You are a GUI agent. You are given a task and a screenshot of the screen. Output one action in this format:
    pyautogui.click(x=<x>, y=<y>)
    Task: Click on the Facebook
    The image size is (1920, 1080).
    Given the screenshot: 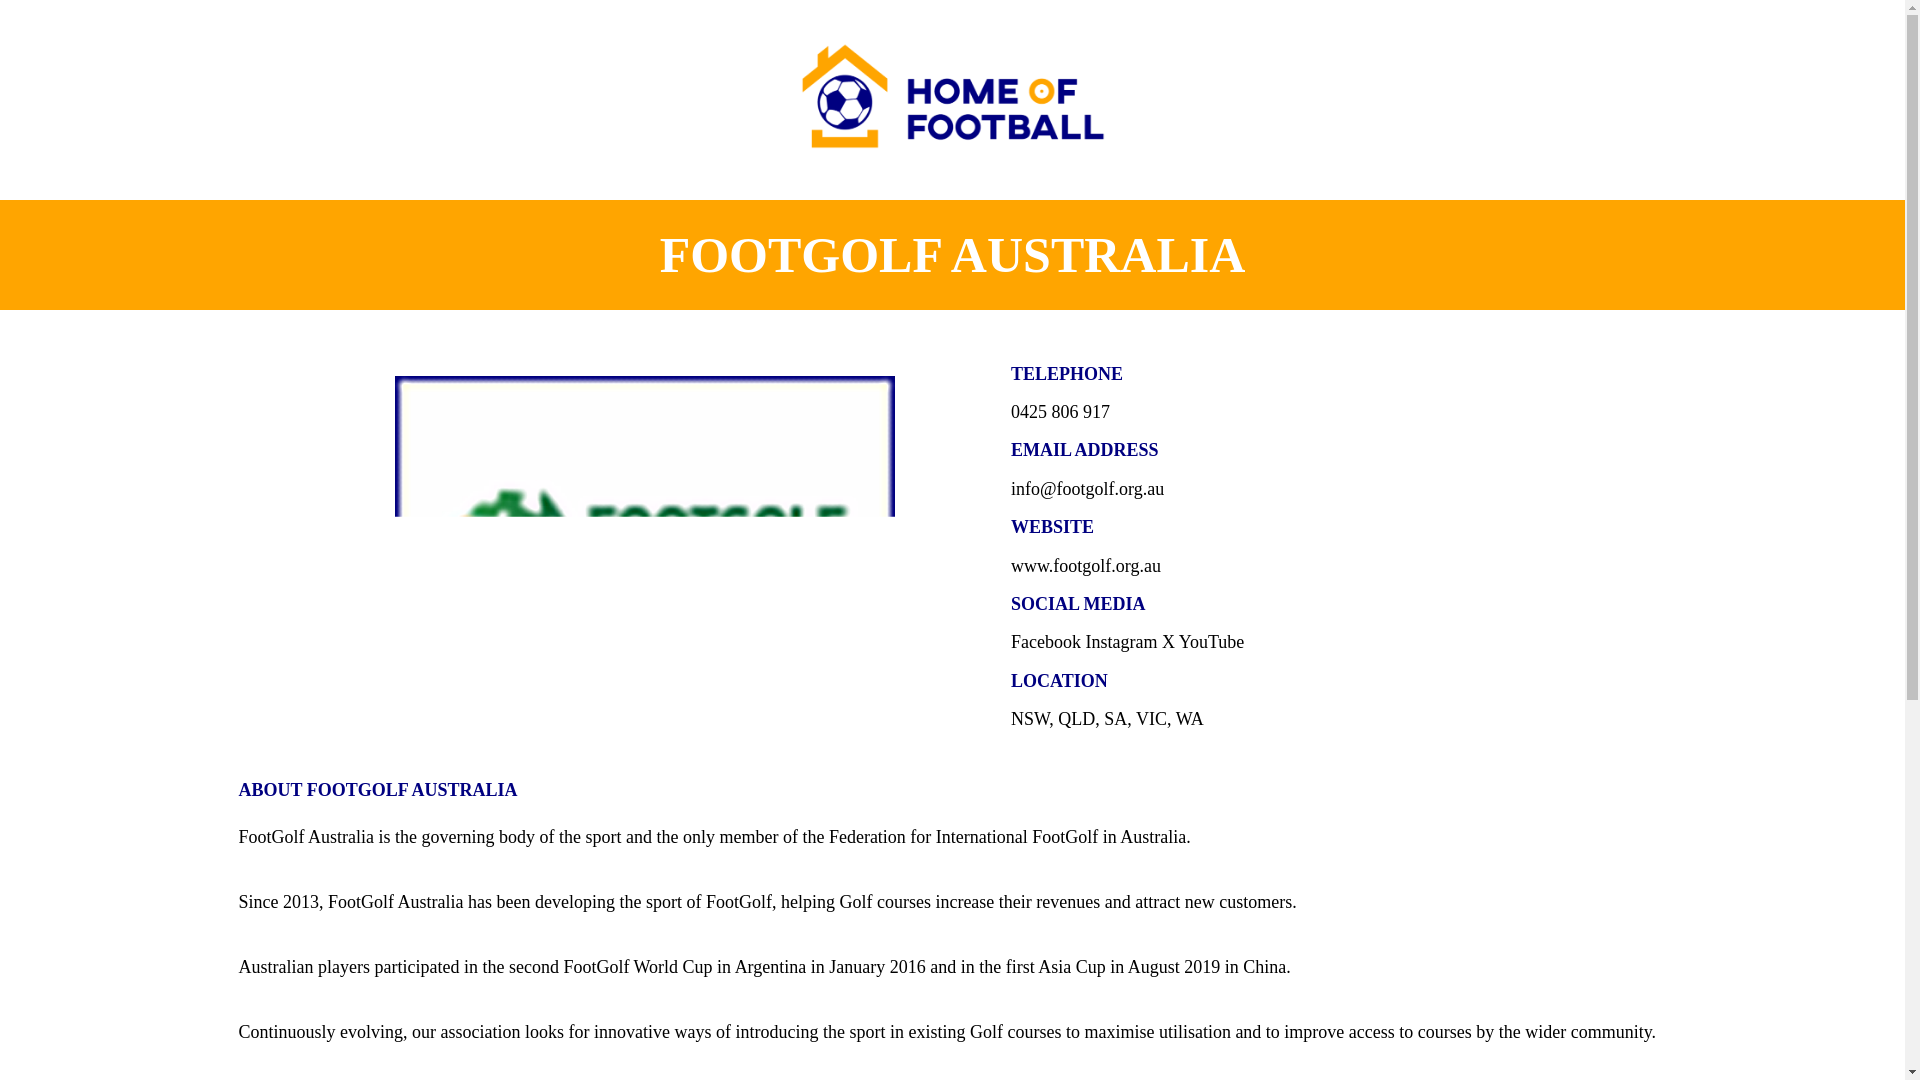 What is the action you would take?
    pyautogui.click(x=1046, y=642)
    